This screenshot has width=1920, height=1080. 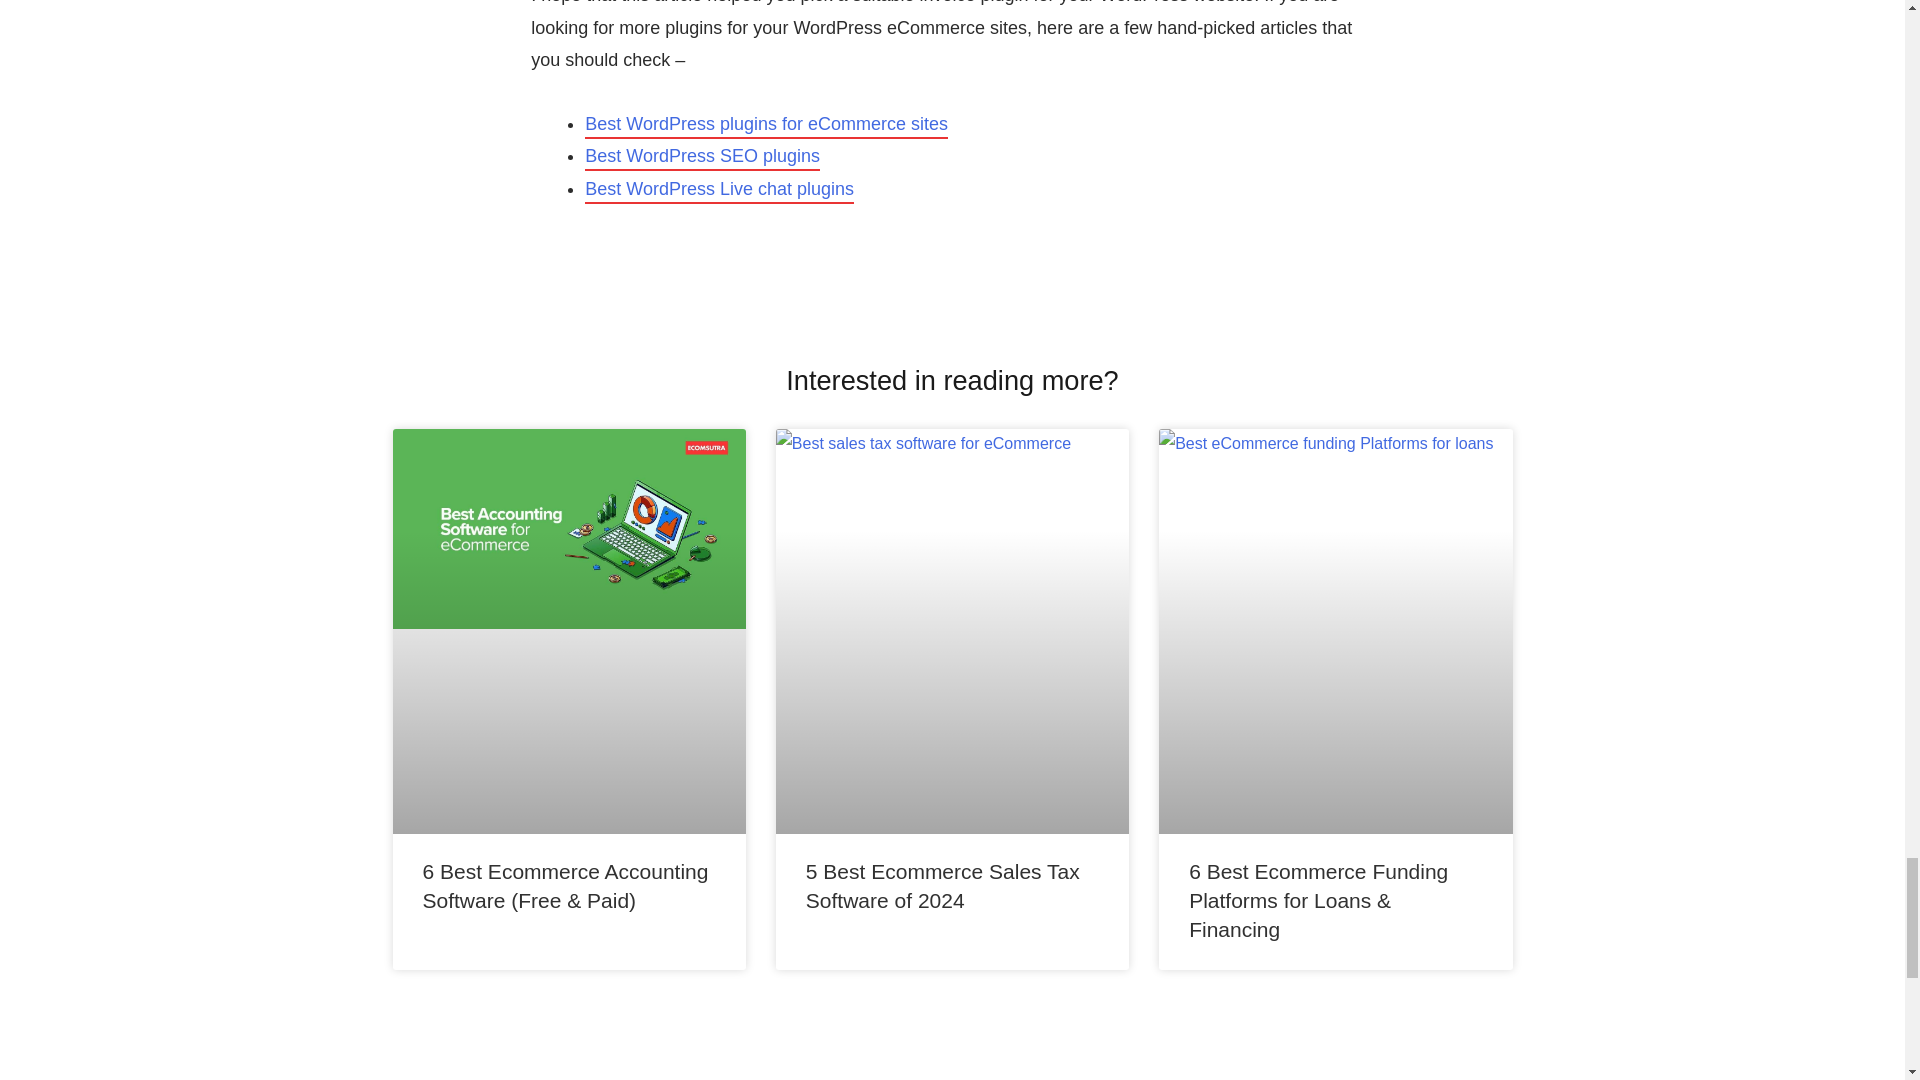 What do you see at coordinates (720, 192) in the screenshot?
I see `Best WordPress Live chat plugins` at bounding box center [720, 192].